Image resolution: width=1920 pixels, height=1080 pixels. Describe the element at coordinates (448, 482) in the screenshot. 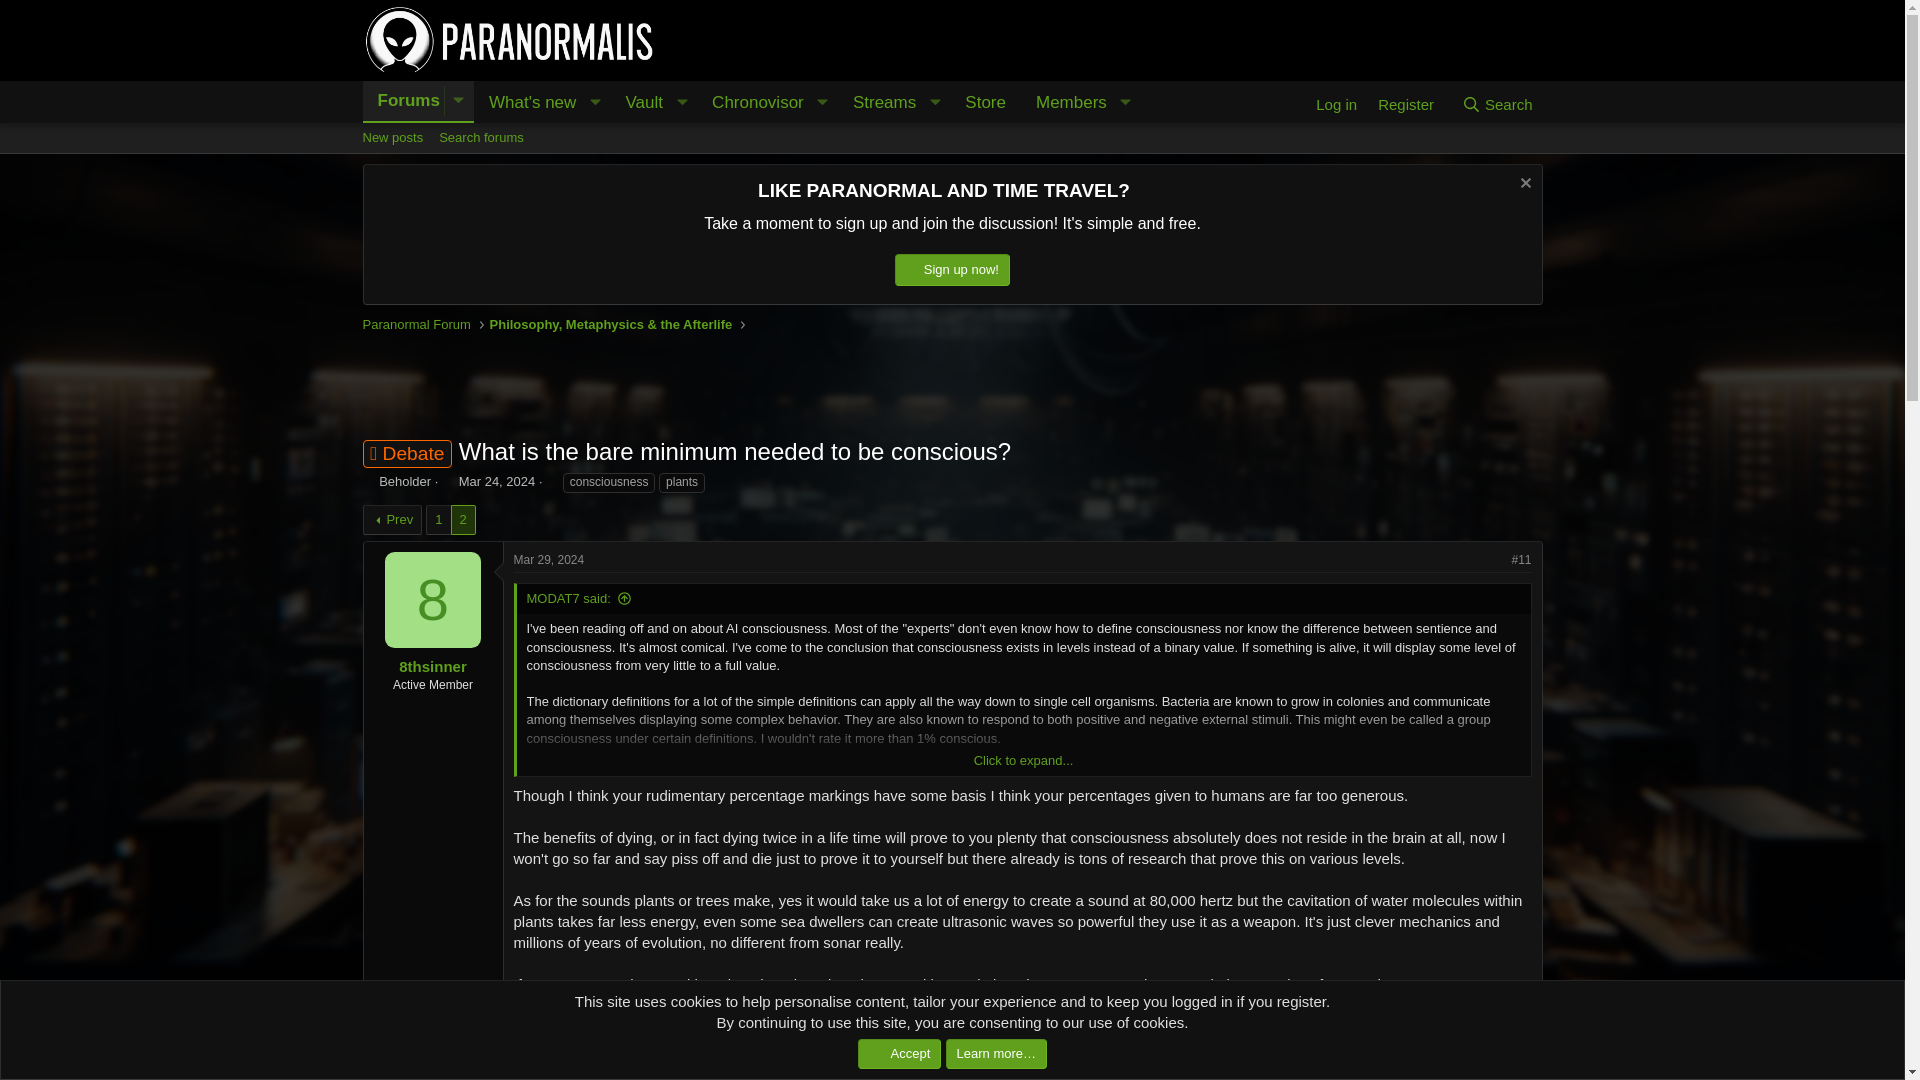

I see `Start date` at that location.